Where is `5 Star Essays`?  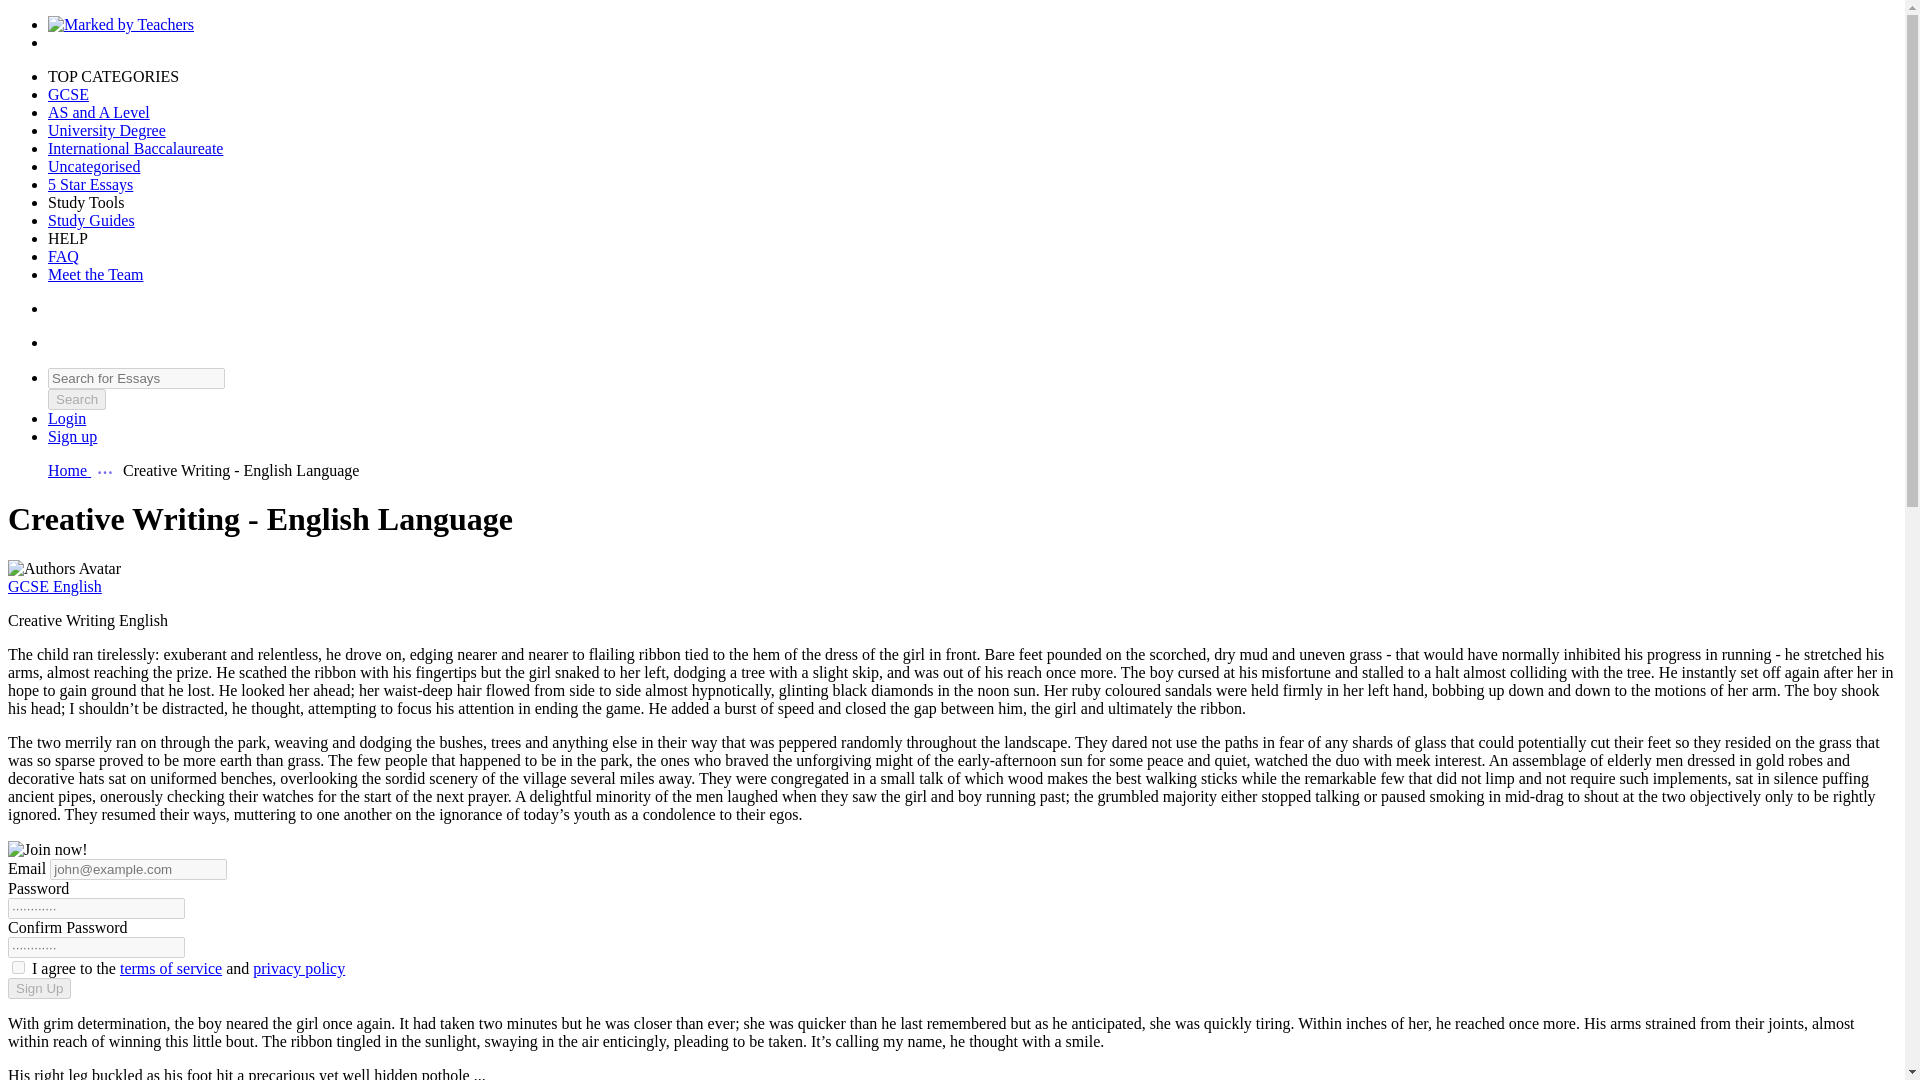 5 Star Essays is located at coordinates (90, 184).